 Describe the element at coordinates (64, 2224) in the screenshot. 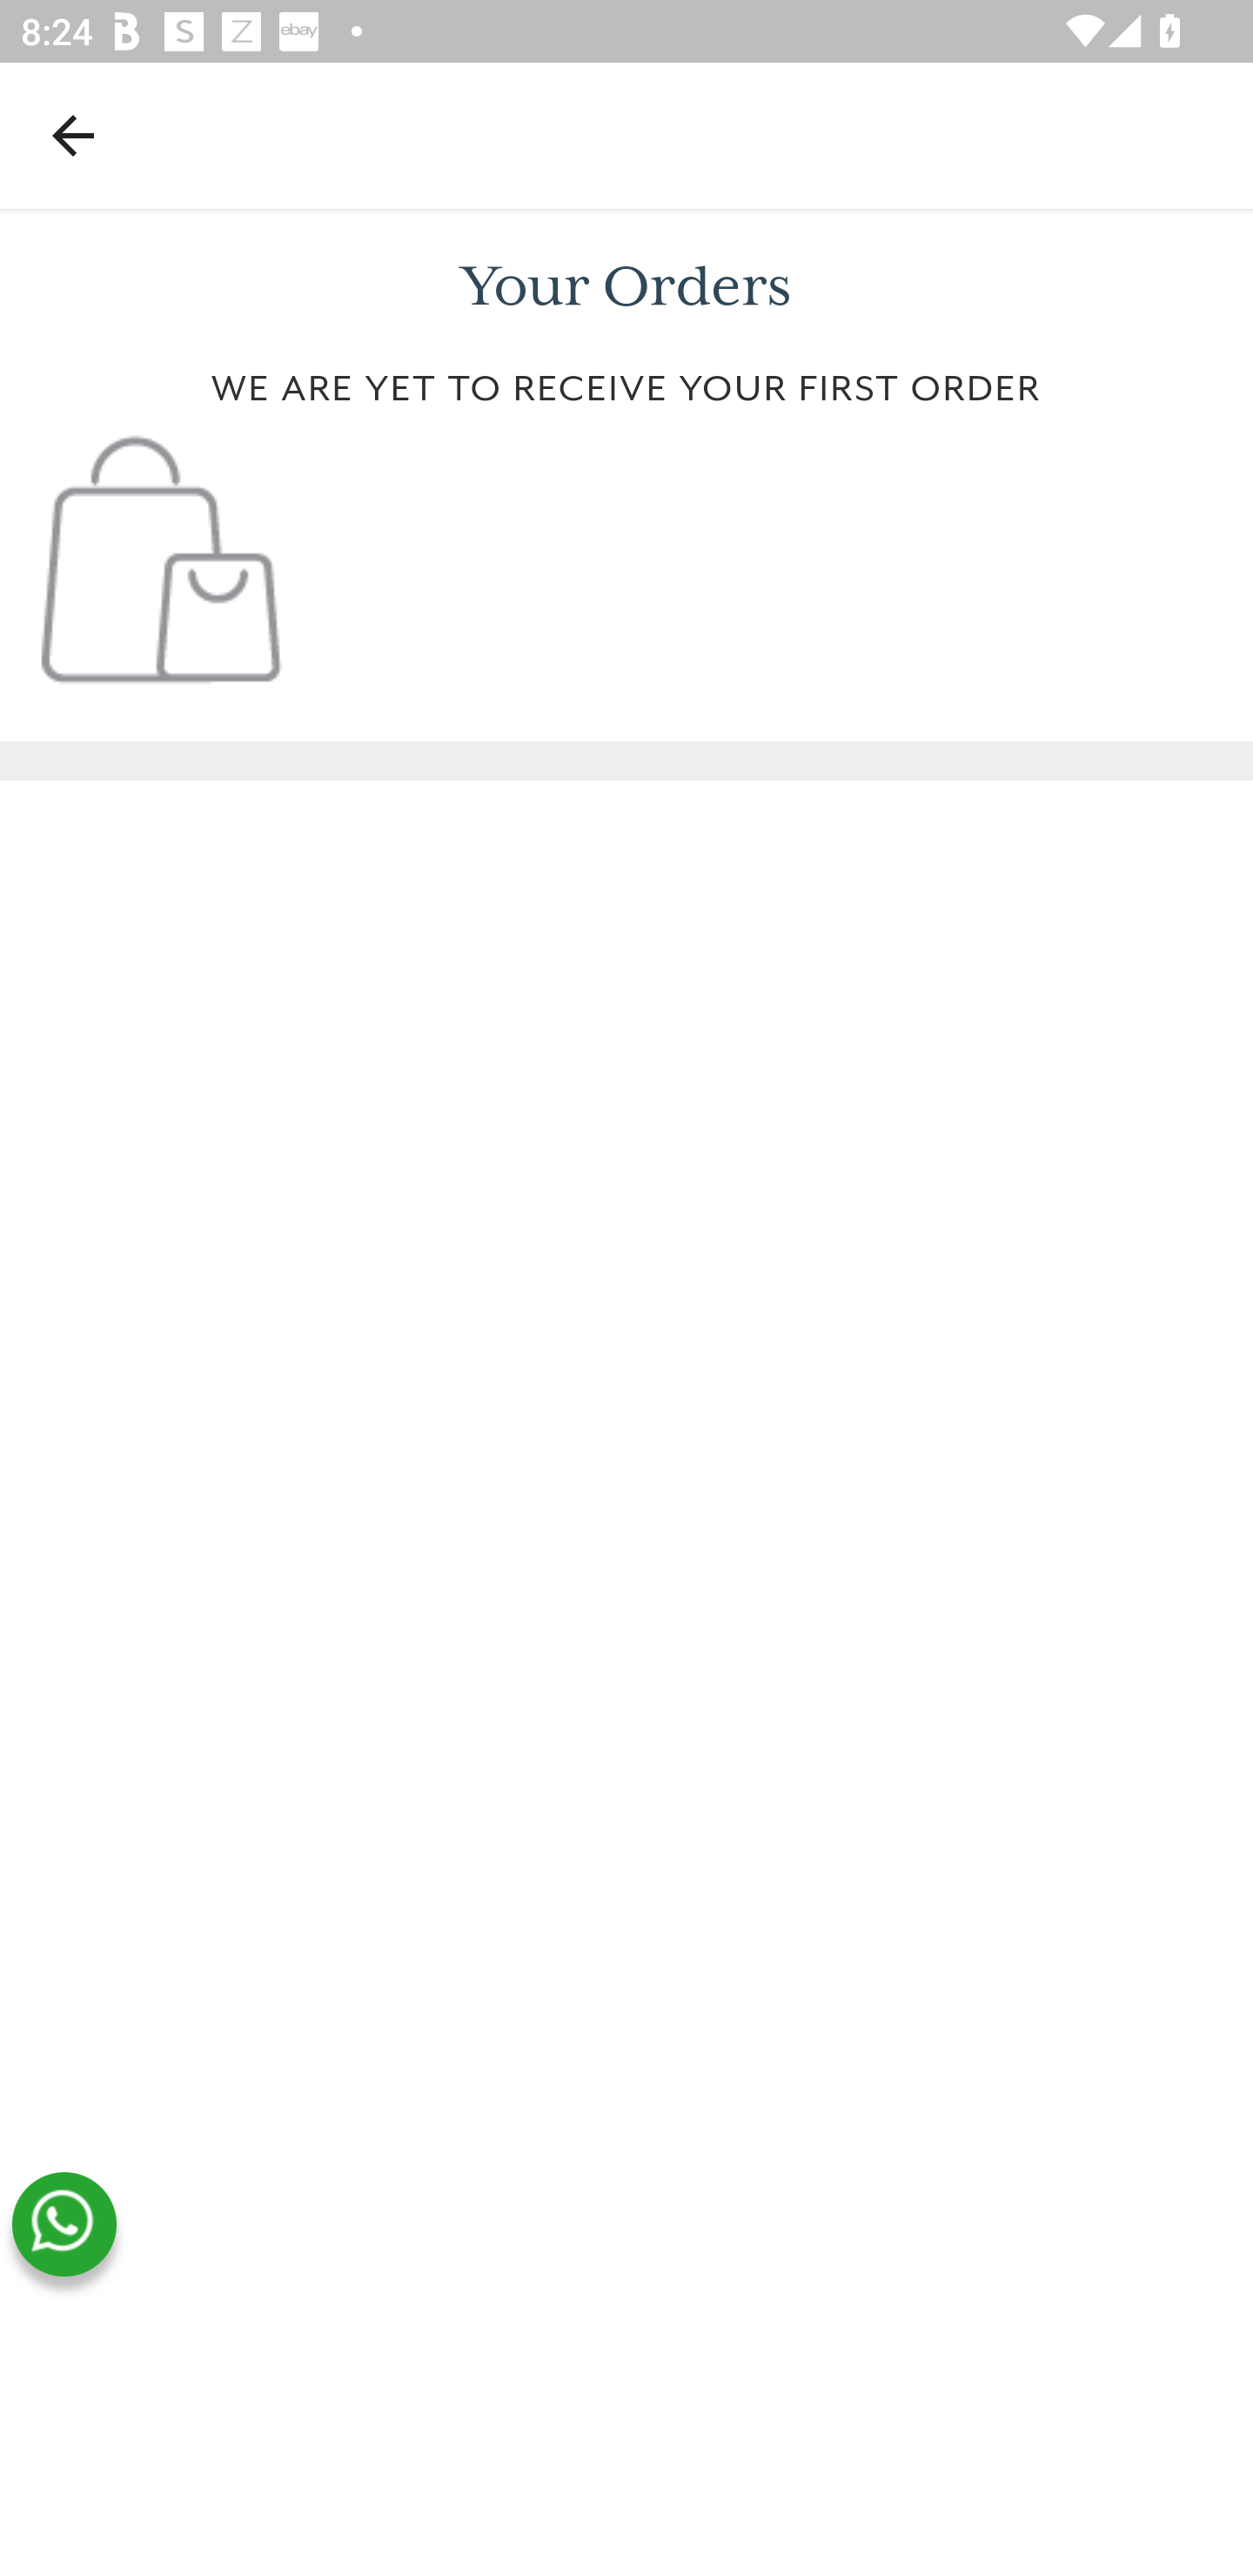

I see `whatsapp` at that location.